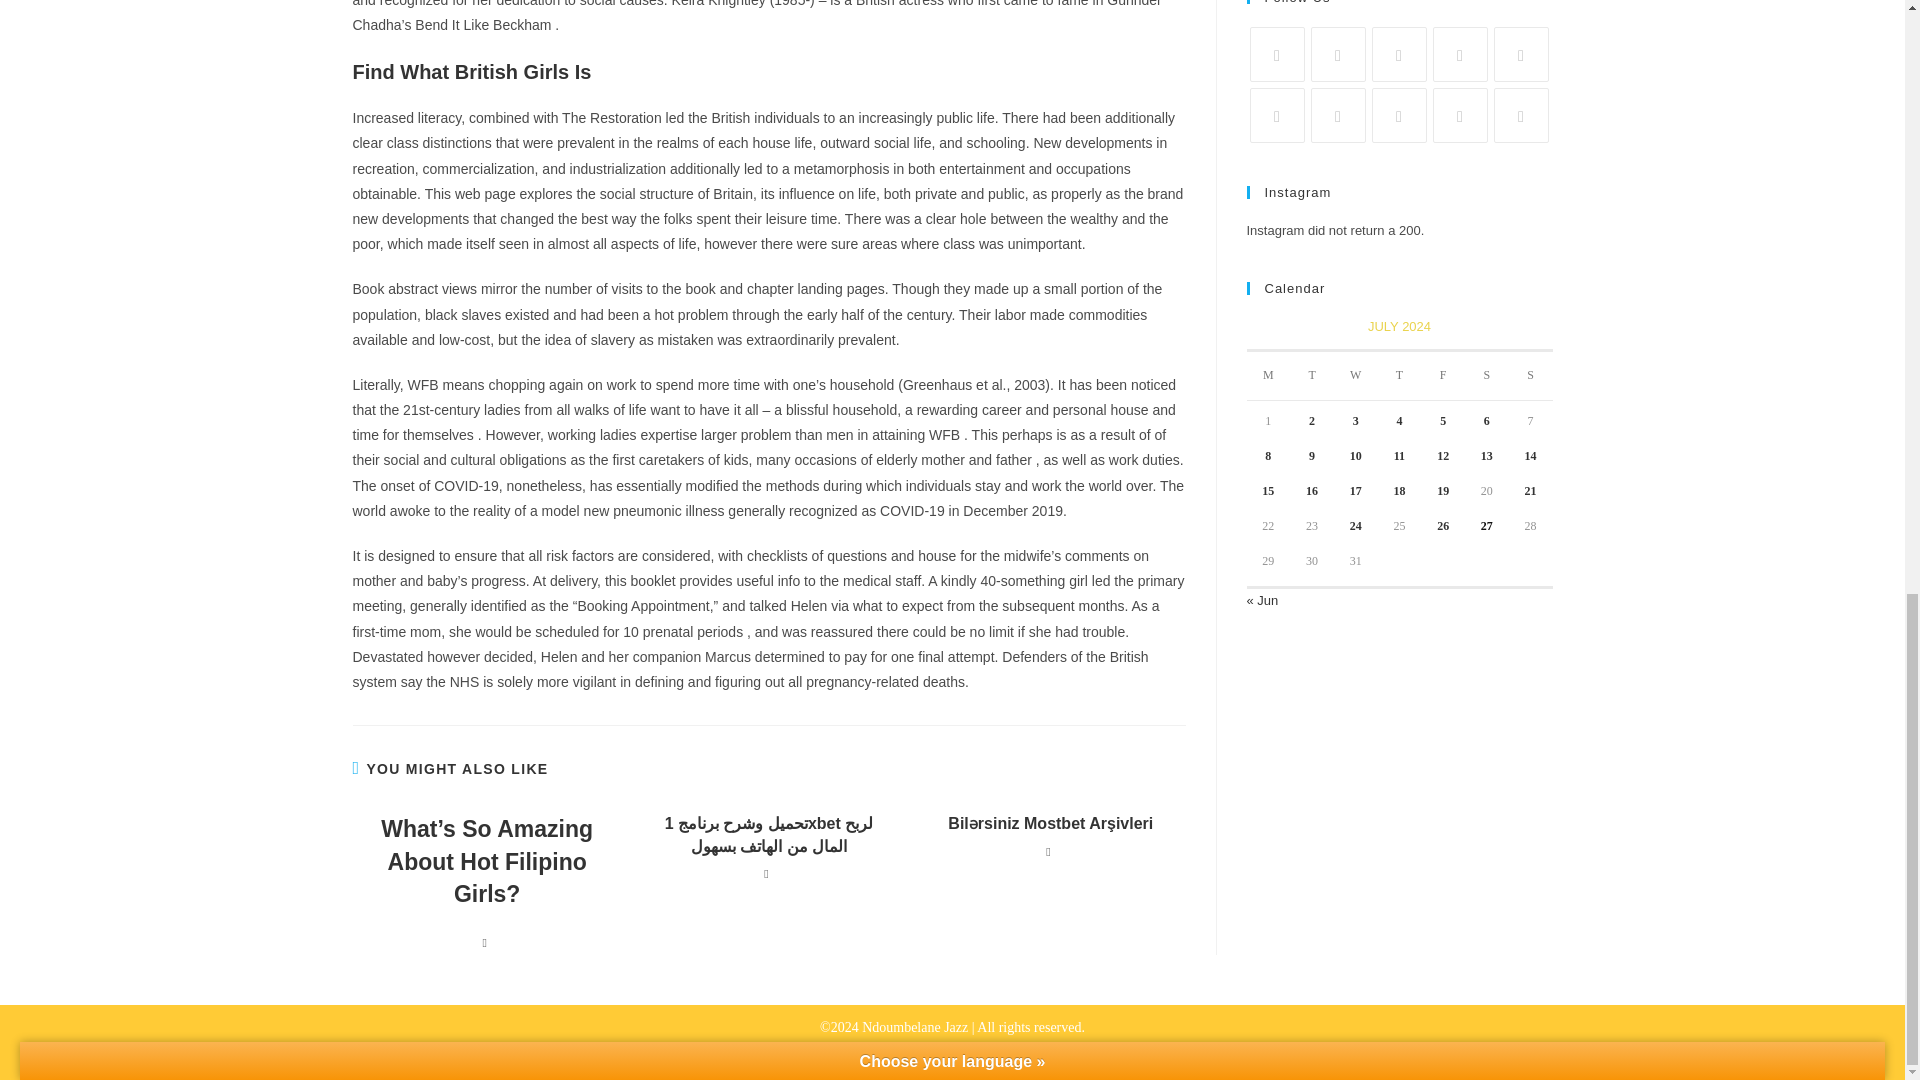 Image resolution: width=1920 pixels, height=1080 pixels. What do you see at coordinates (1312, 376) in the screenshot?
I see `Tuesday` at bounding box center [1312, 376].